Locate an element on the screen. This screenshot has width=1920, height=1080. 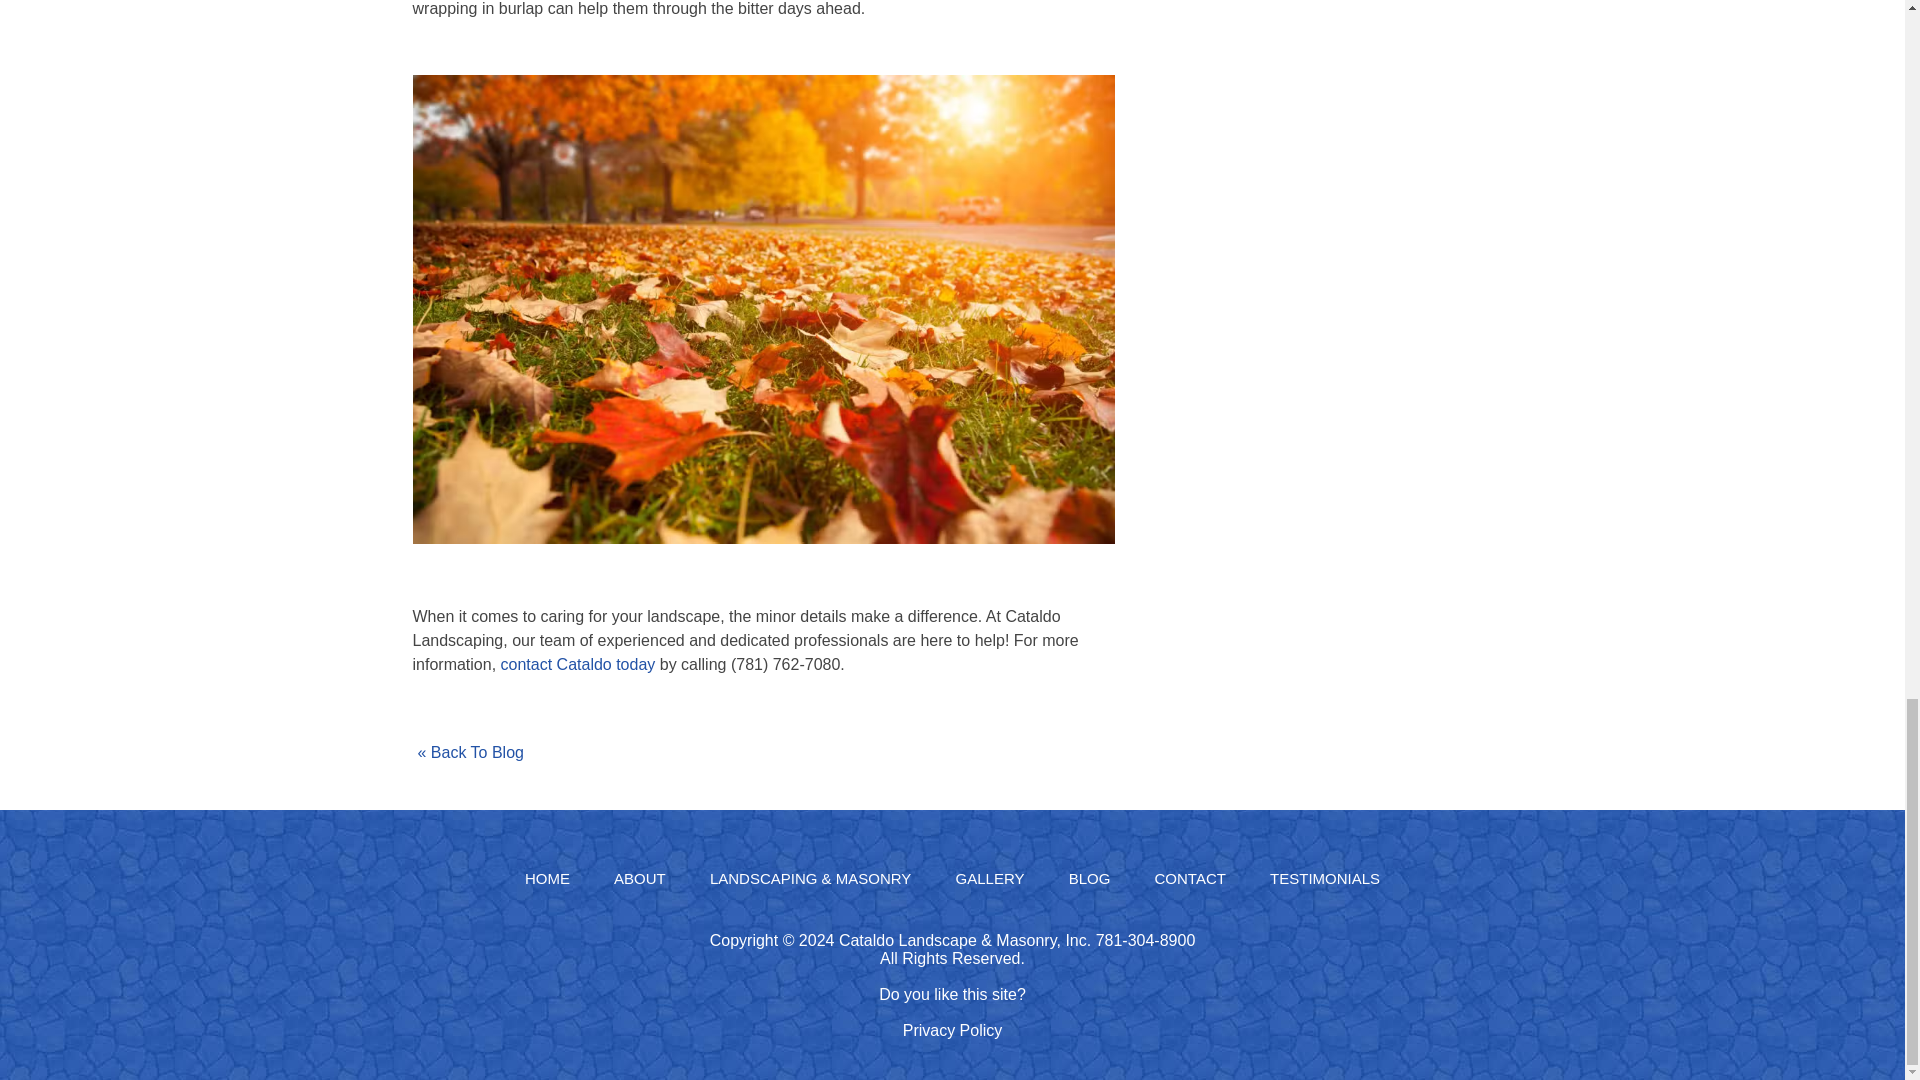
ABOUT is located at coordinates (640, 878).